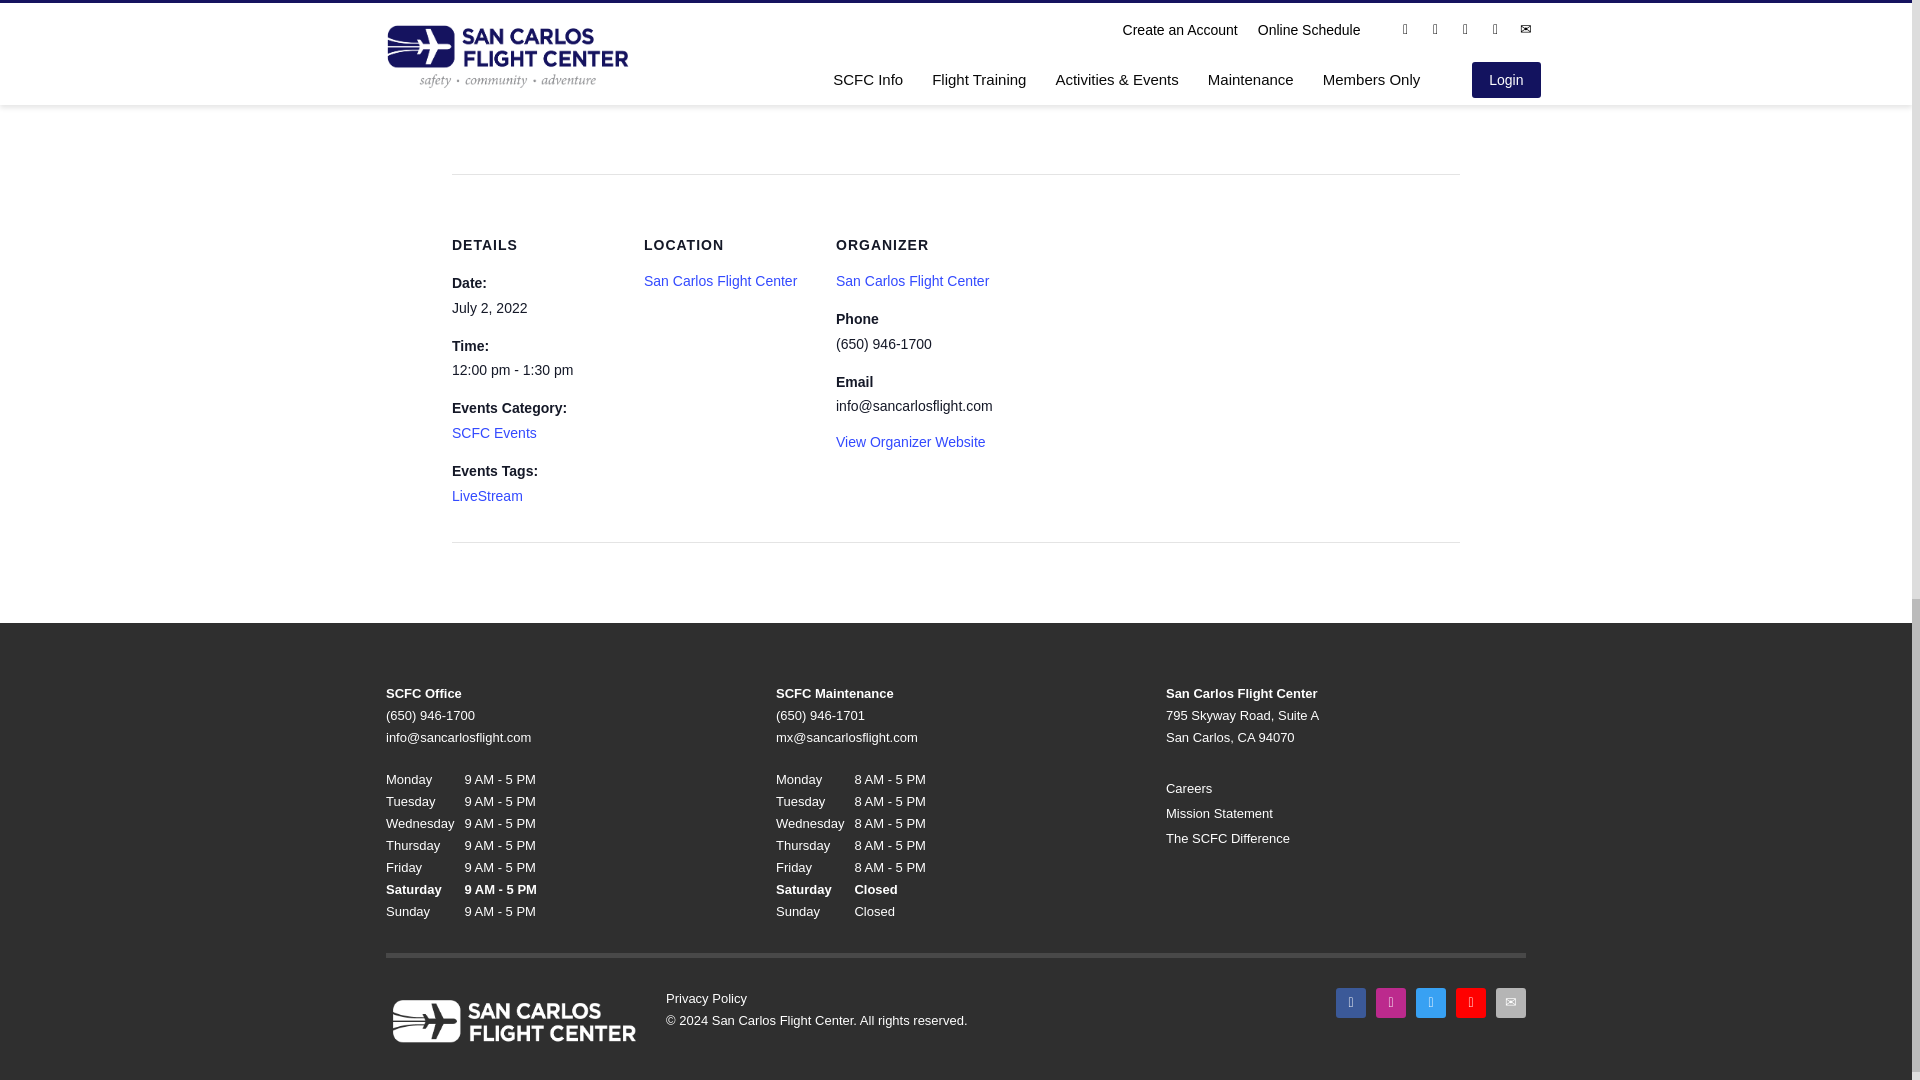 This screenshot has width=1920, height=1080. Describe the element at coordinates (912, 281) in the screenshot. I see `San Carlos Flight Center` at that location.